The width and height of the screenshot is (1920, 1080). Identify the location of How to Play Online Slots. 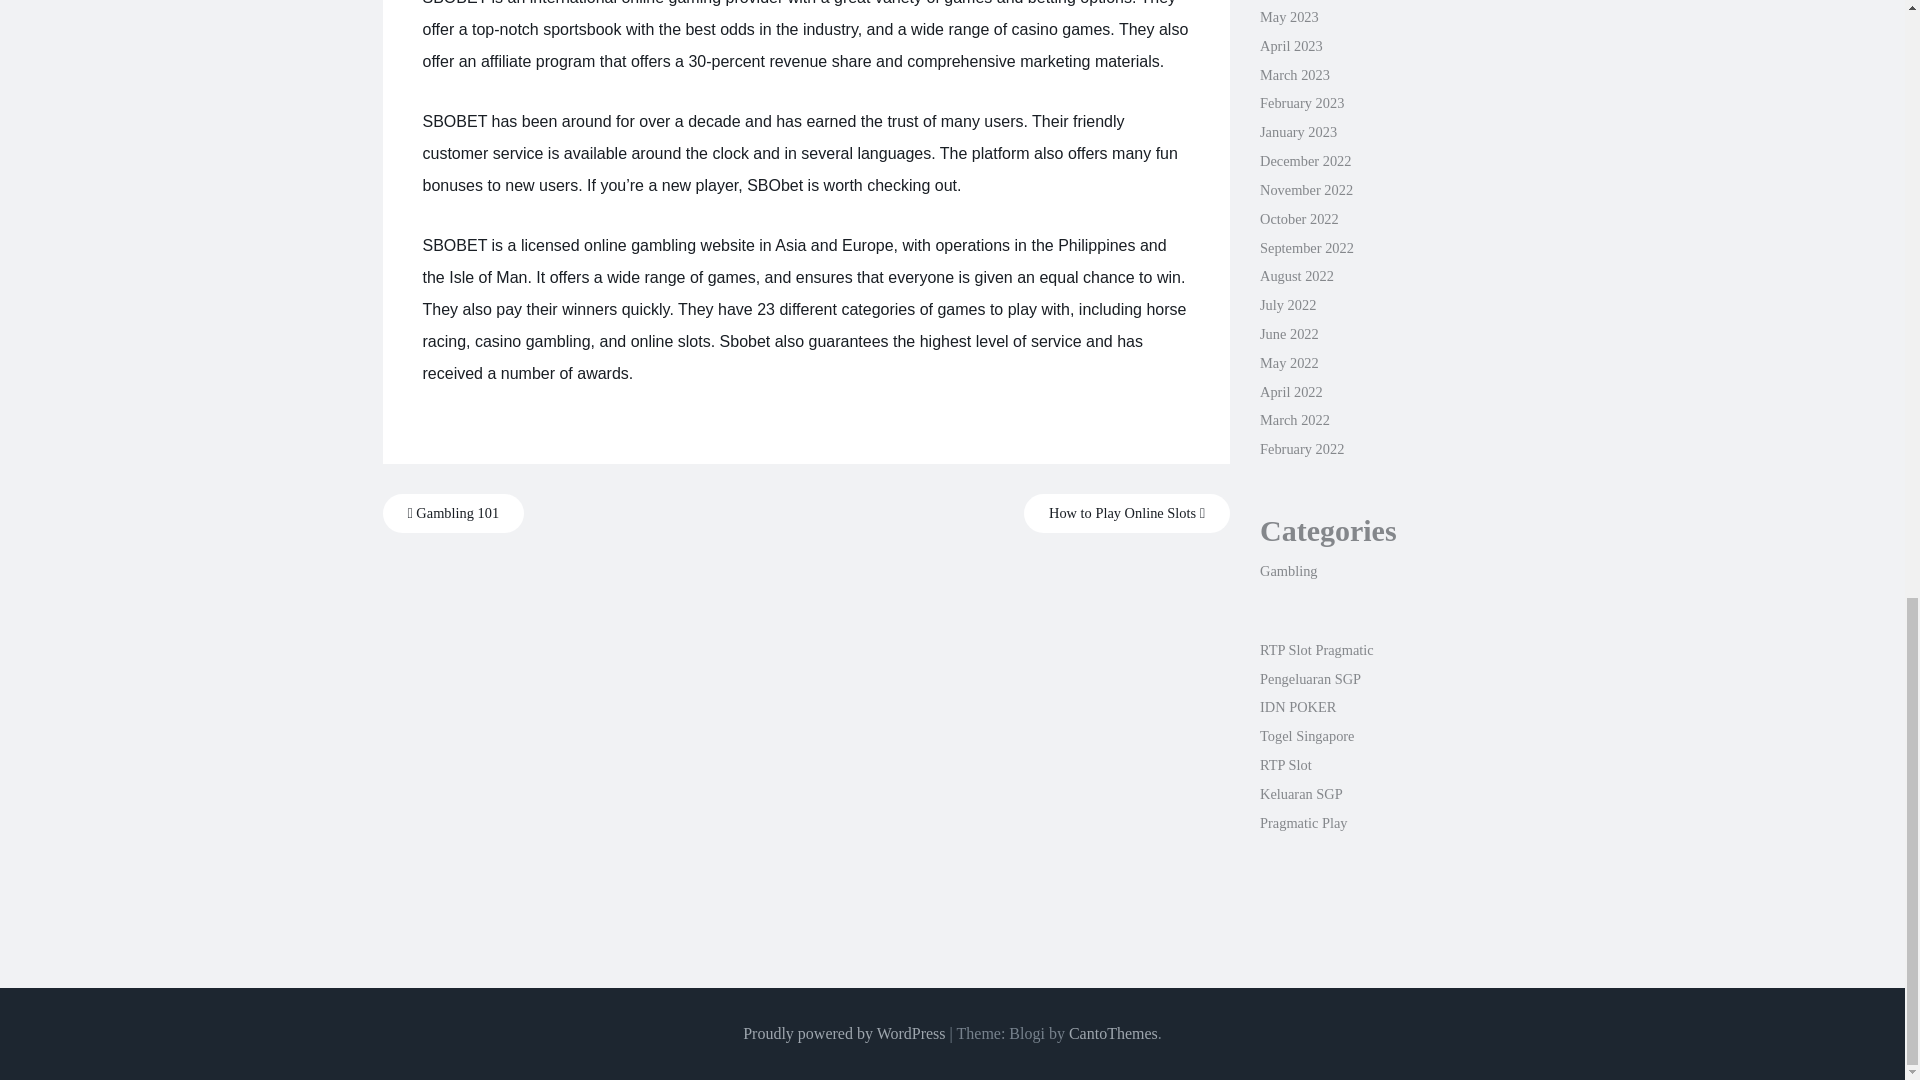
(1126, 513).